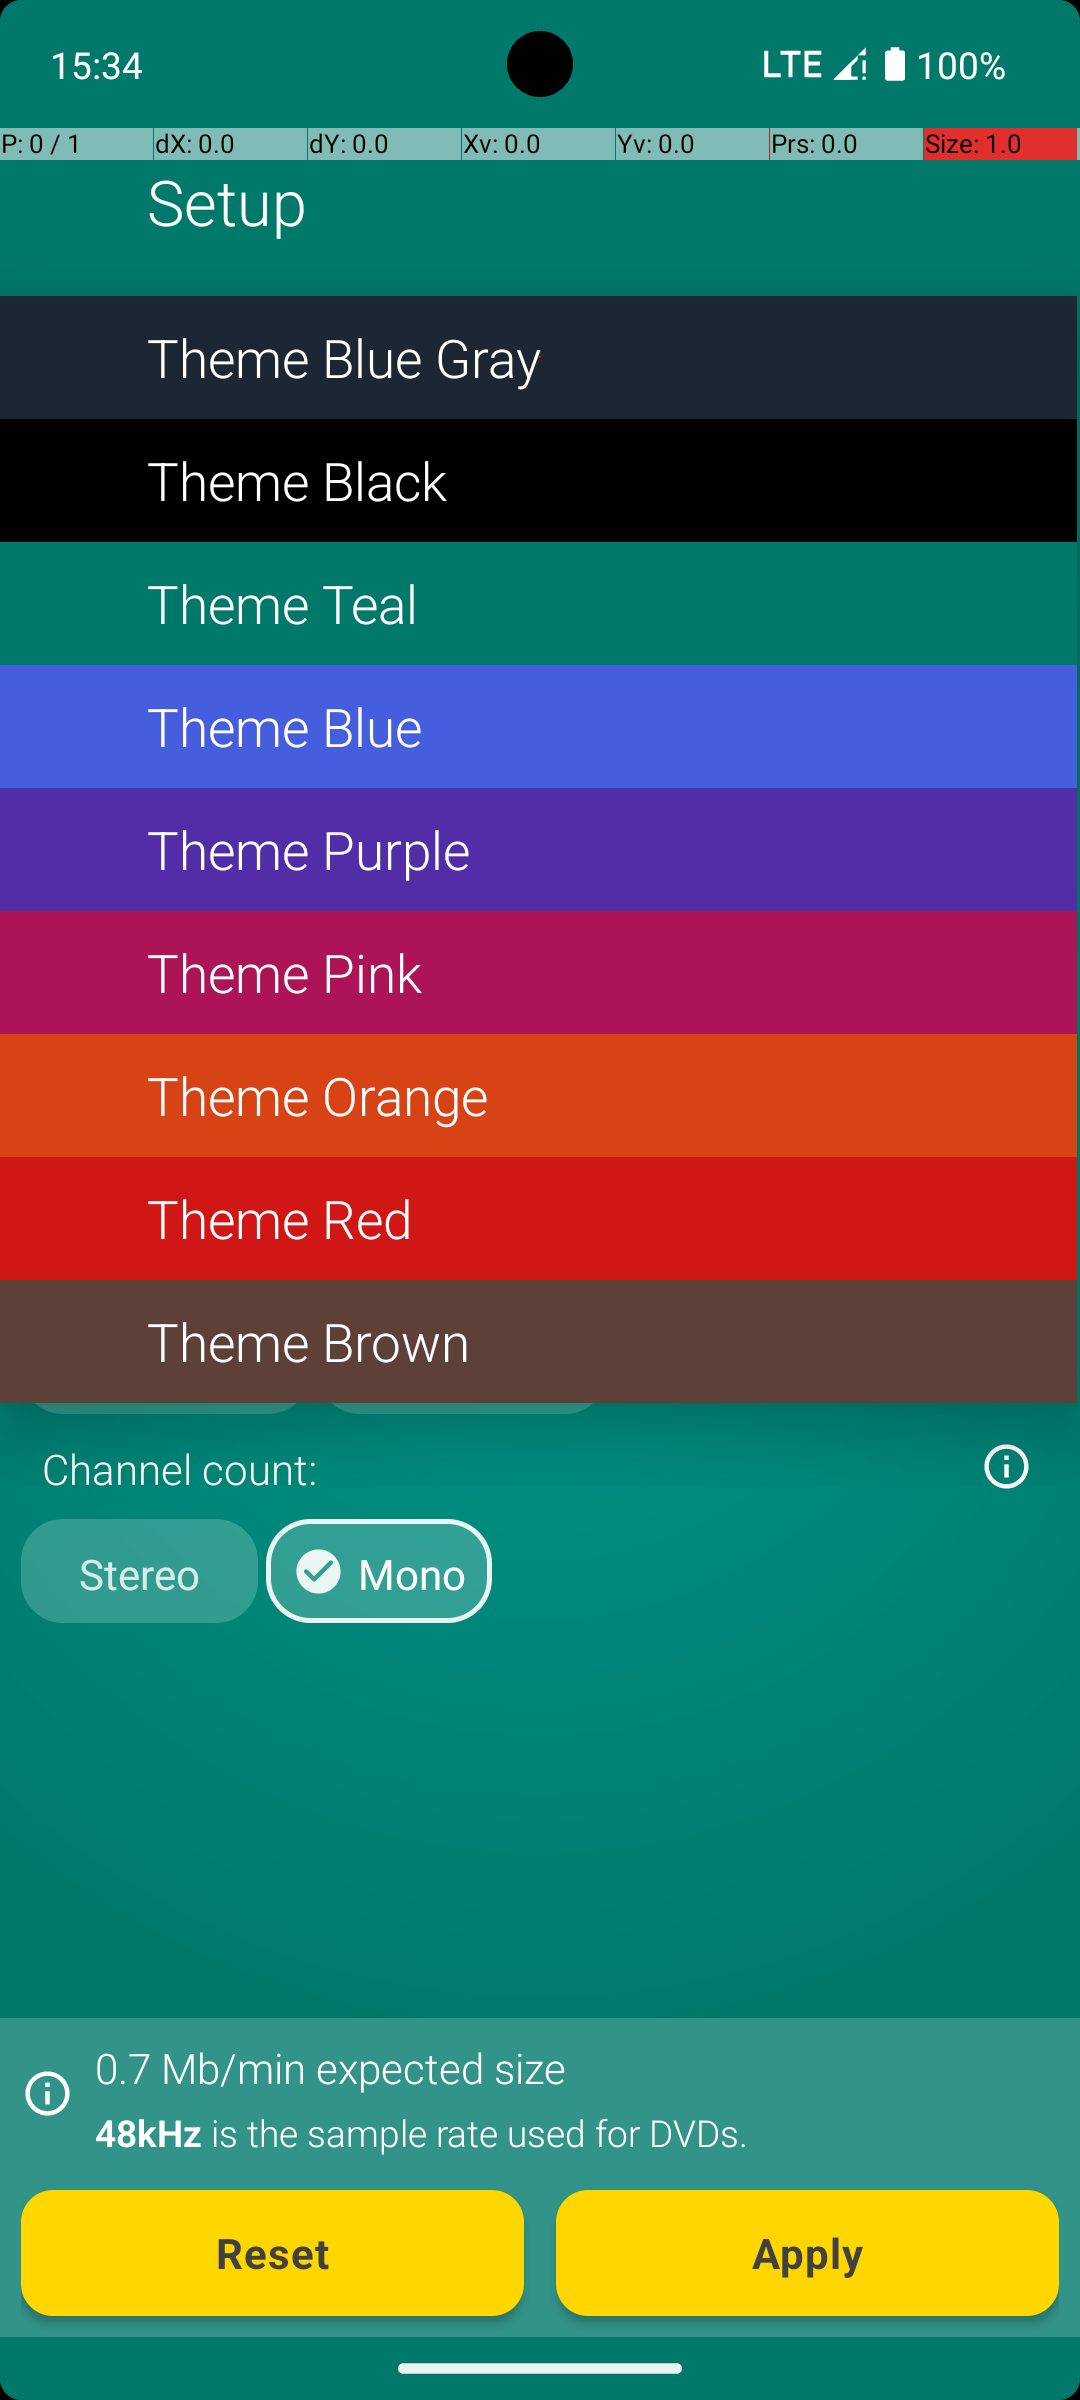 The height and width of the screenshot is (2400, 1080). What do you see at coordinates (538, 1096) in the screenshot?
I see `Theme Orange` at bounding box center [538, 1096].